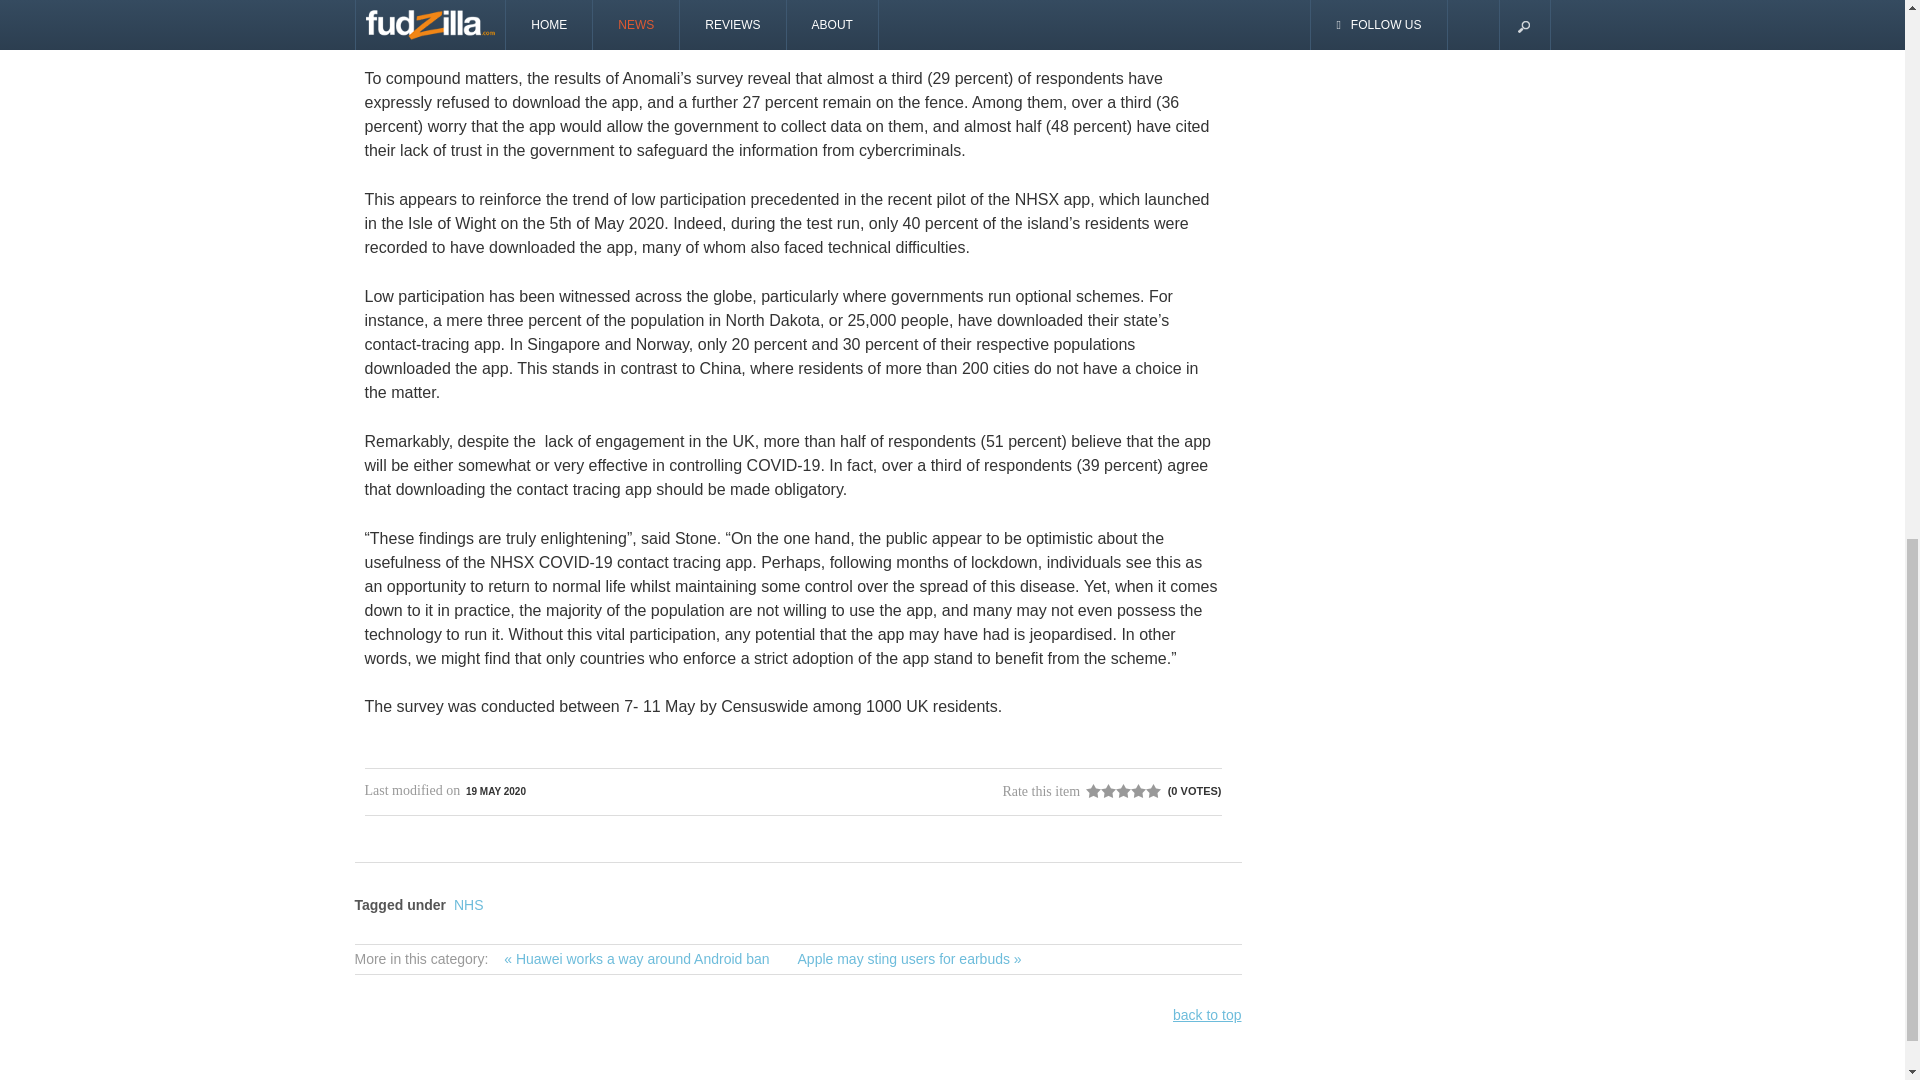 The height and width of the screenshot is (1080, 1920). Describe the element at coordinates (1093, 791) in the screenshot. I see `1` at that location.